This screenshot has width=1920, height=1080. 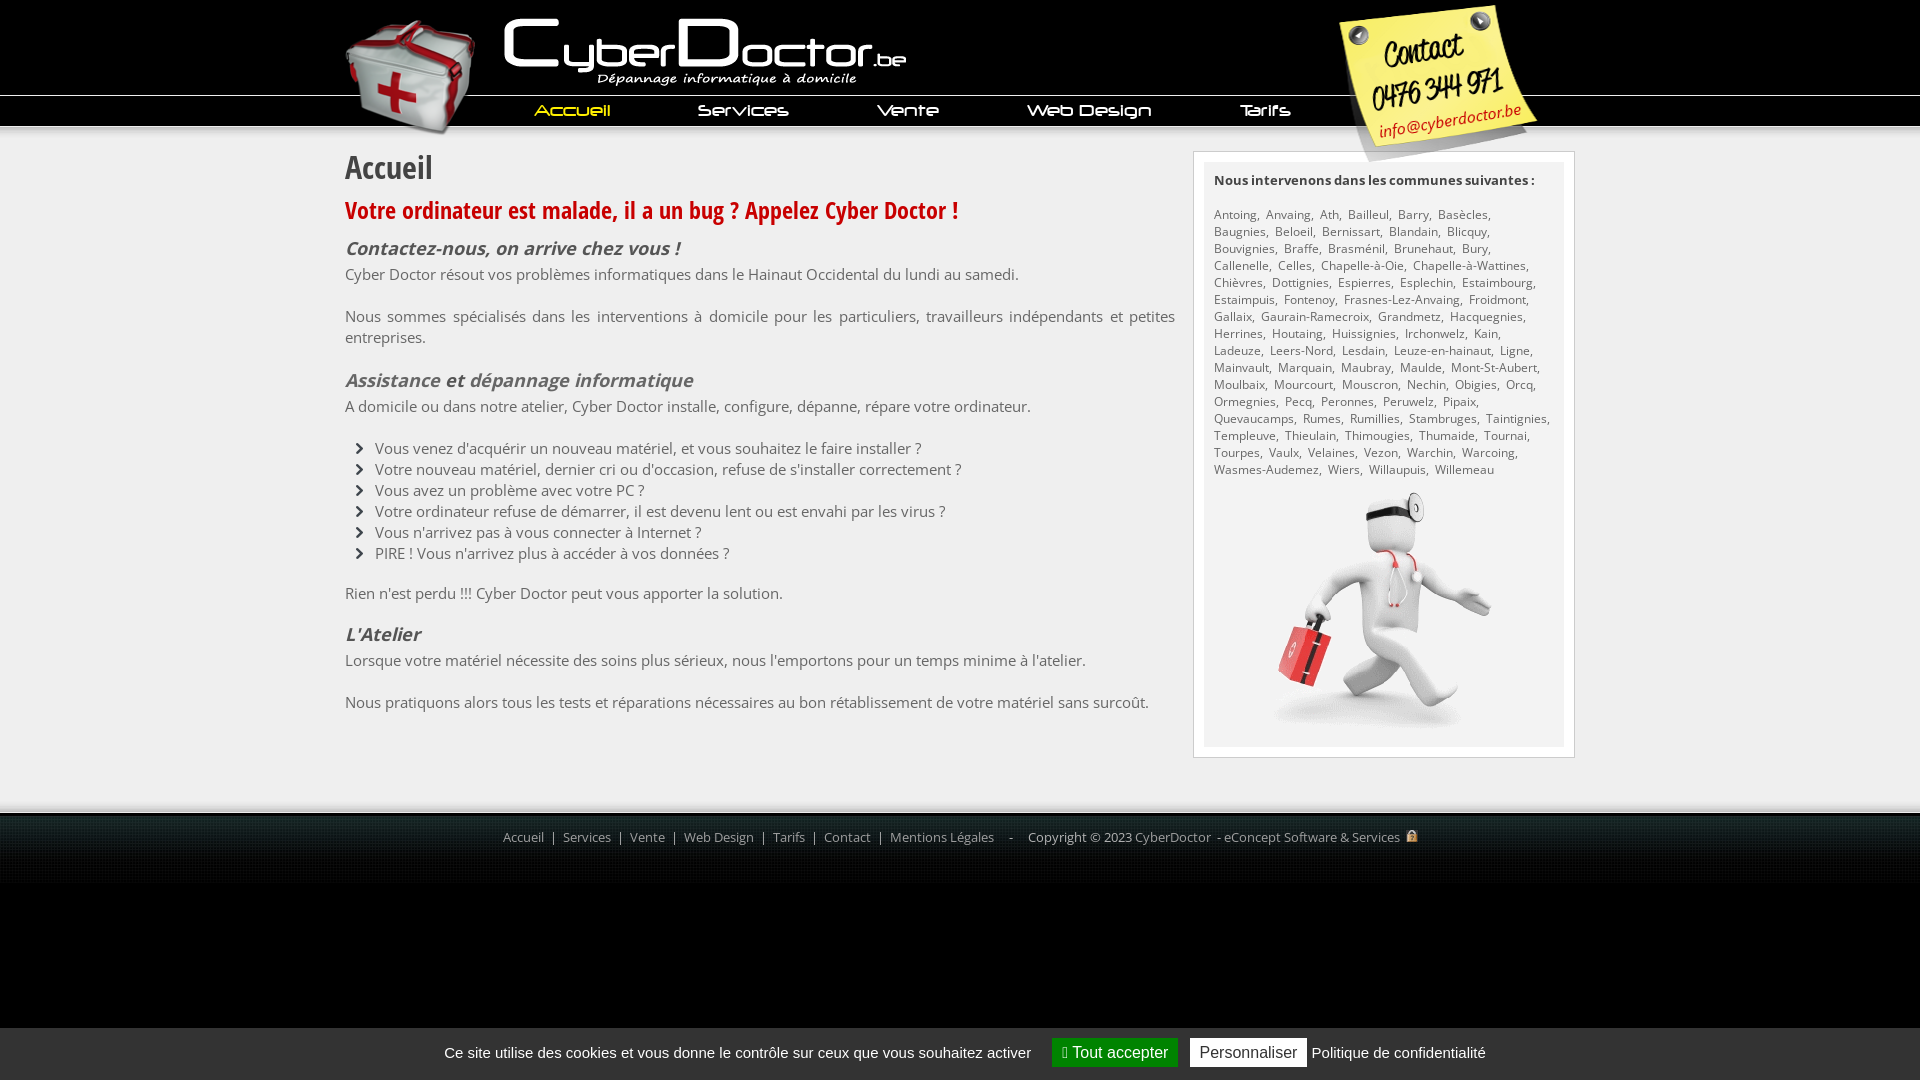 I want to click on Celles, so click(x=1295, y=266).